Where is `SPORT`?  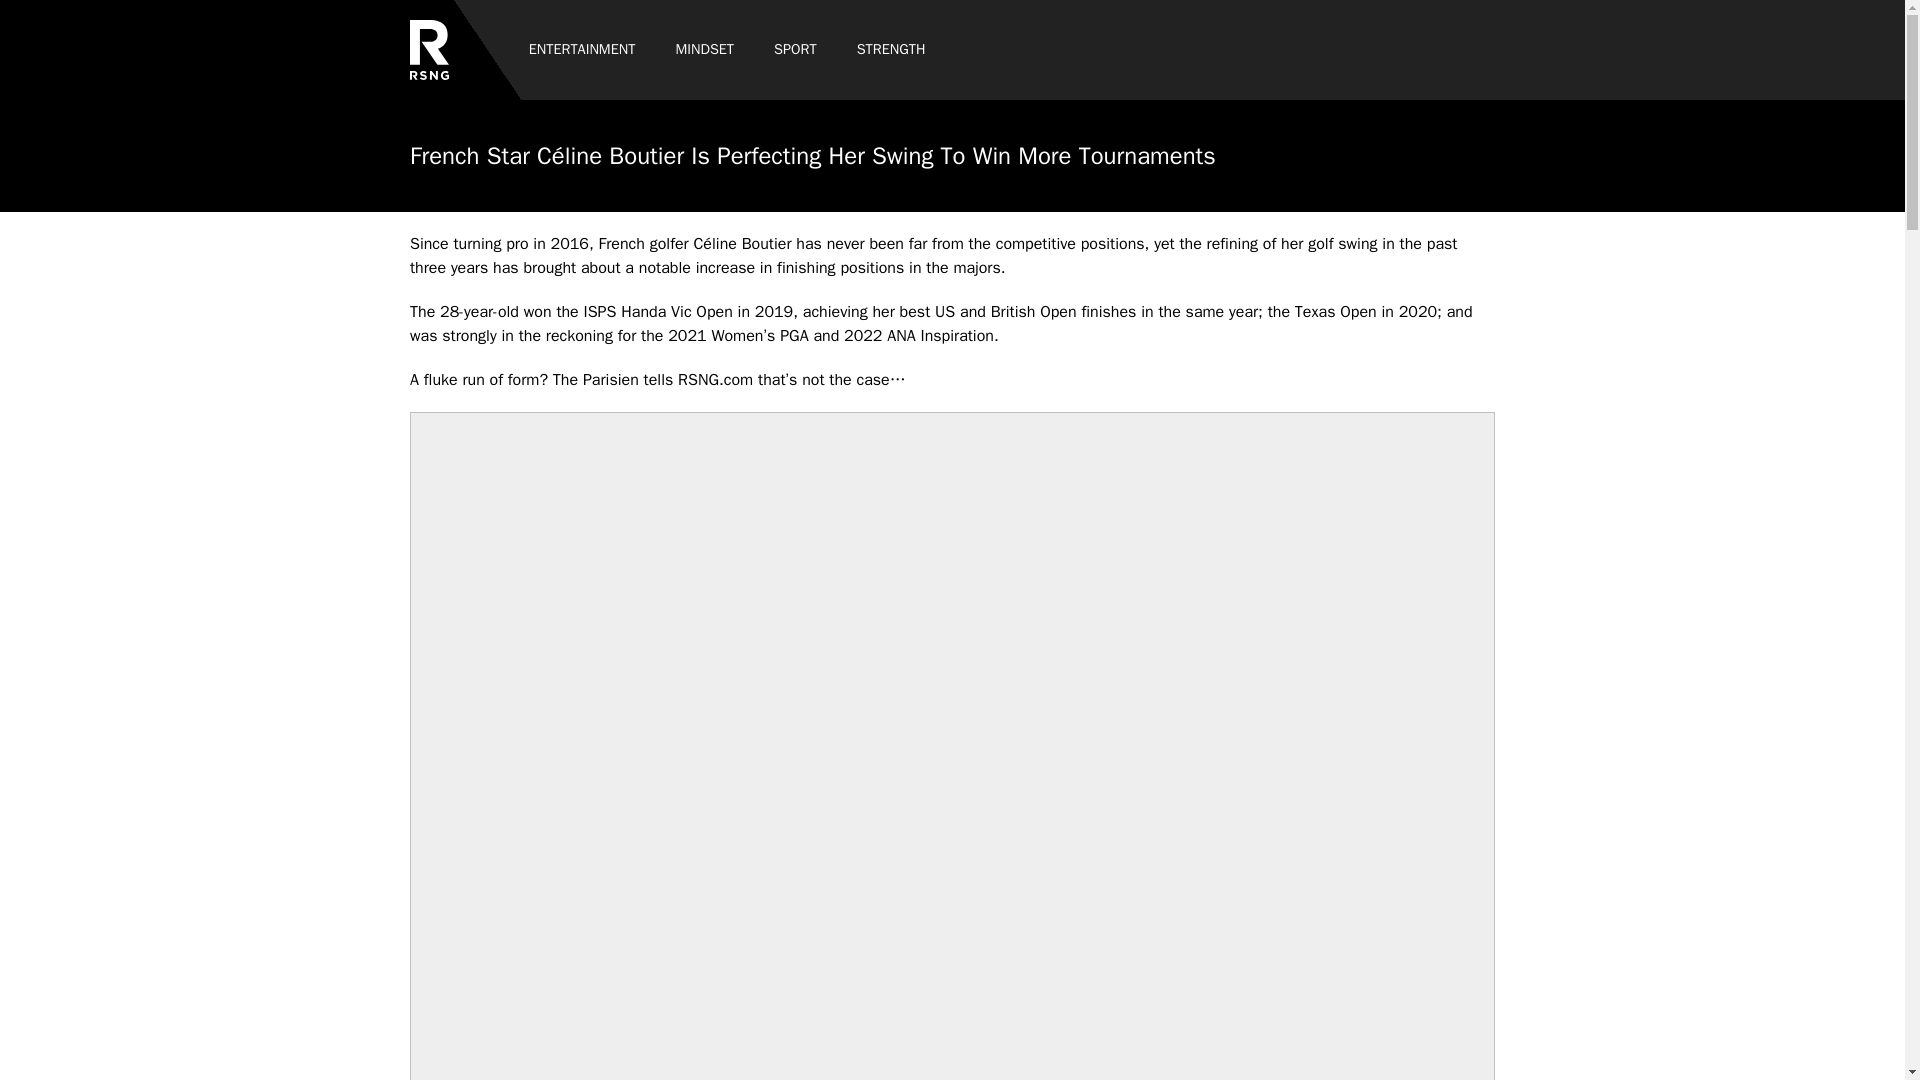
SPORT is located at coordinates (796, 50).